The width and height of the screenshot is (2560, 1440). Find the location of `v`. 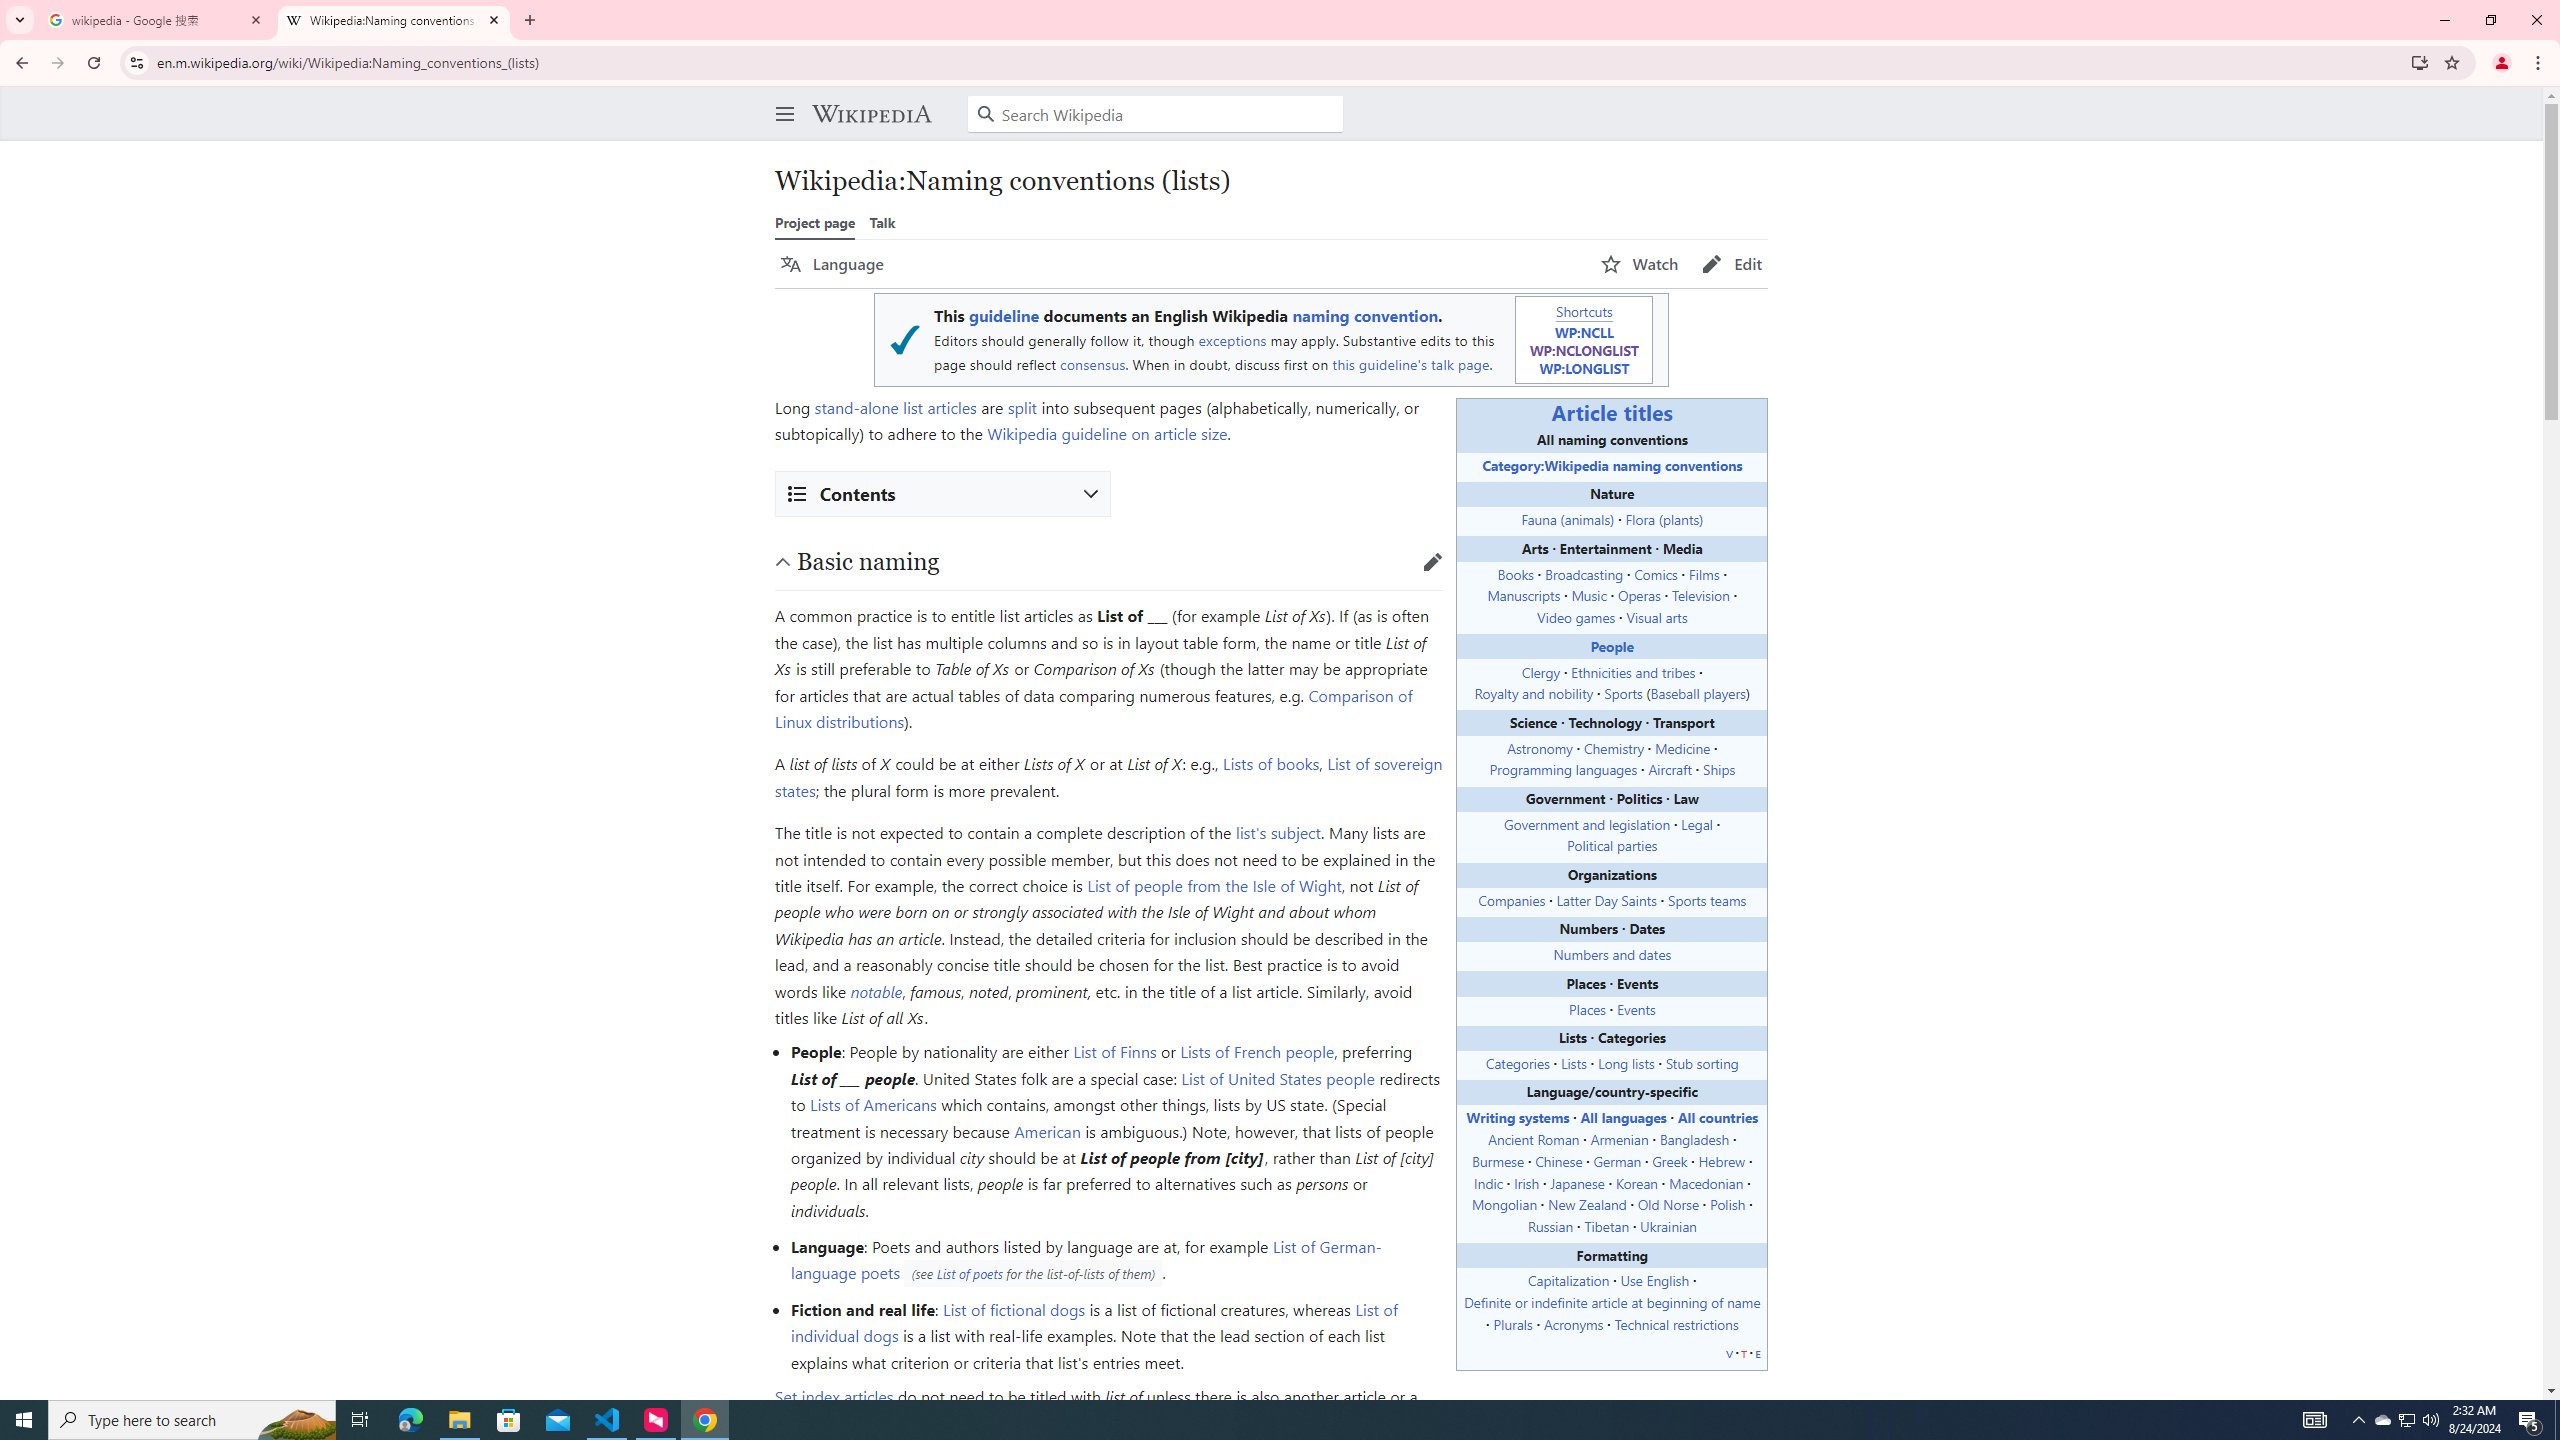

v is located at coordinates (1729, 1352).